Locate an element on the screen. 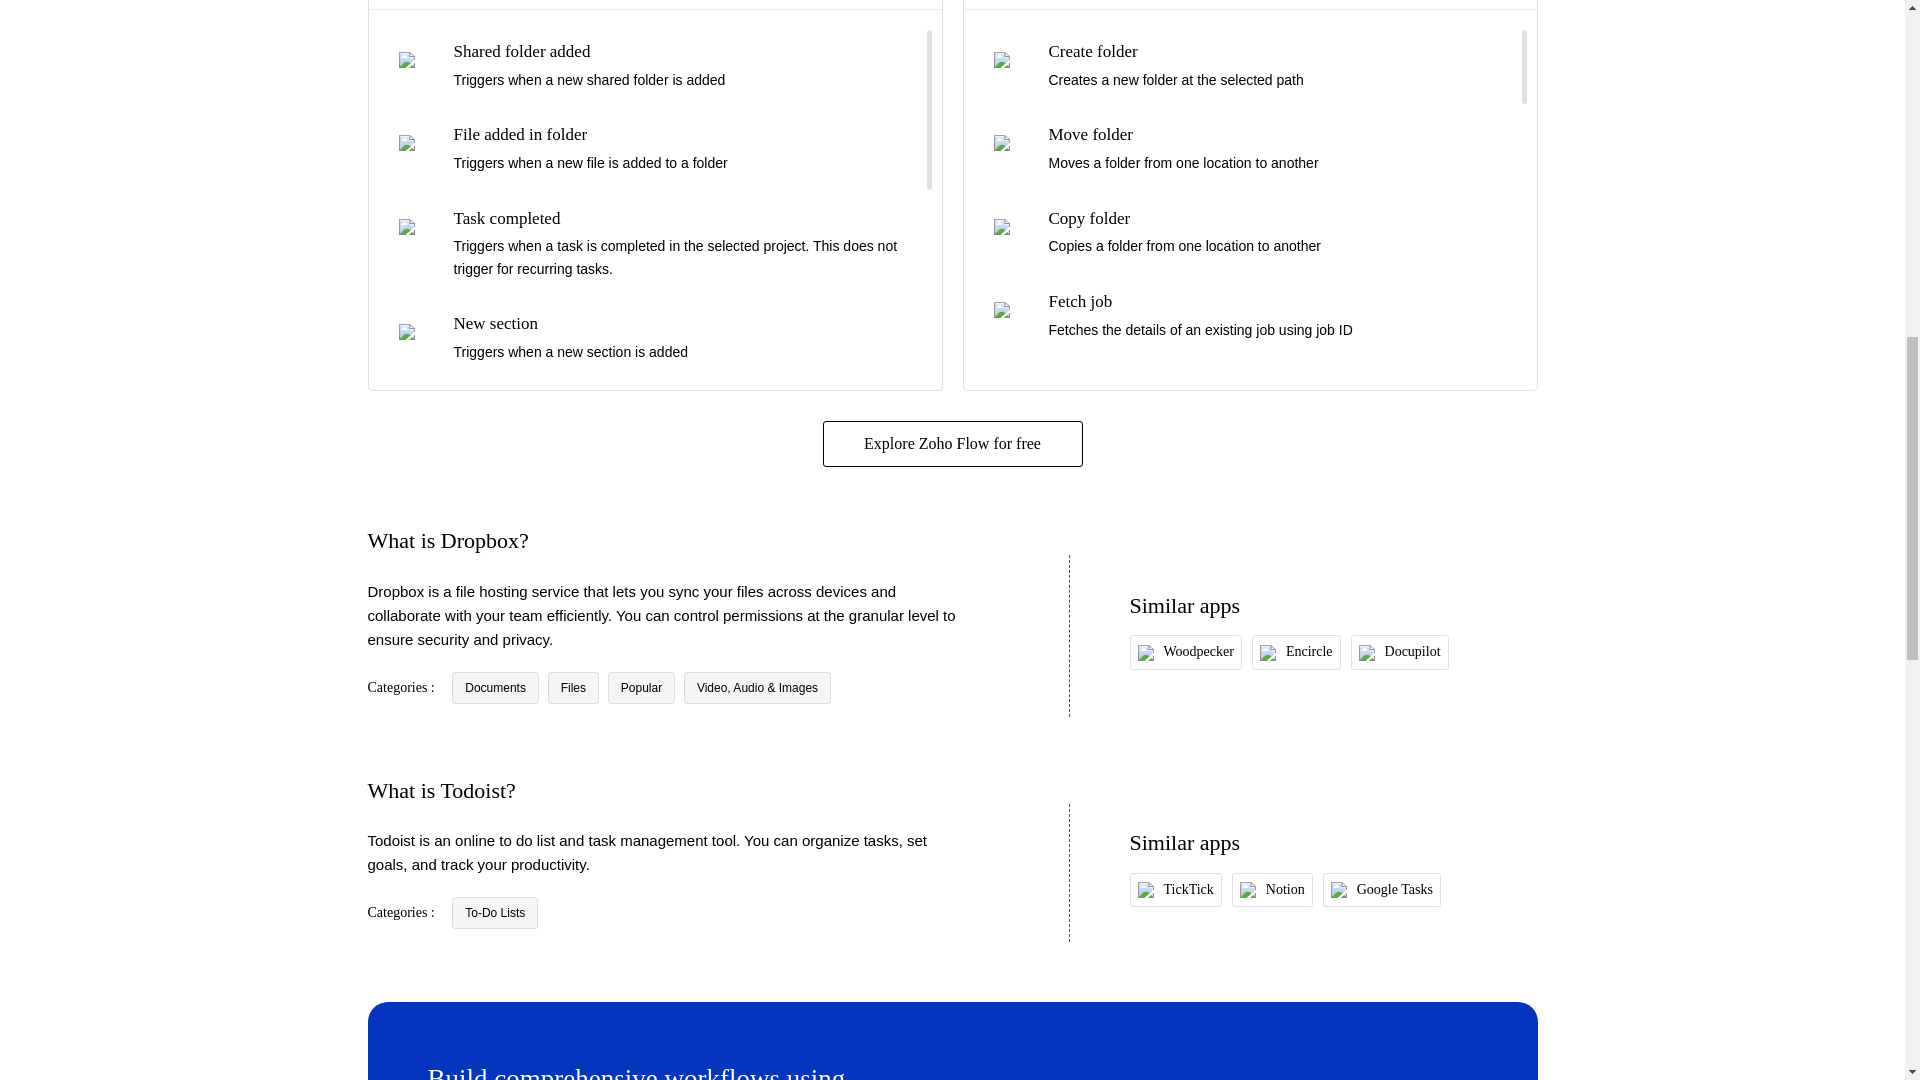 The height and width of the screenshot is (1080, 1920). Woodpecker is located at coordinates (1185, 652).